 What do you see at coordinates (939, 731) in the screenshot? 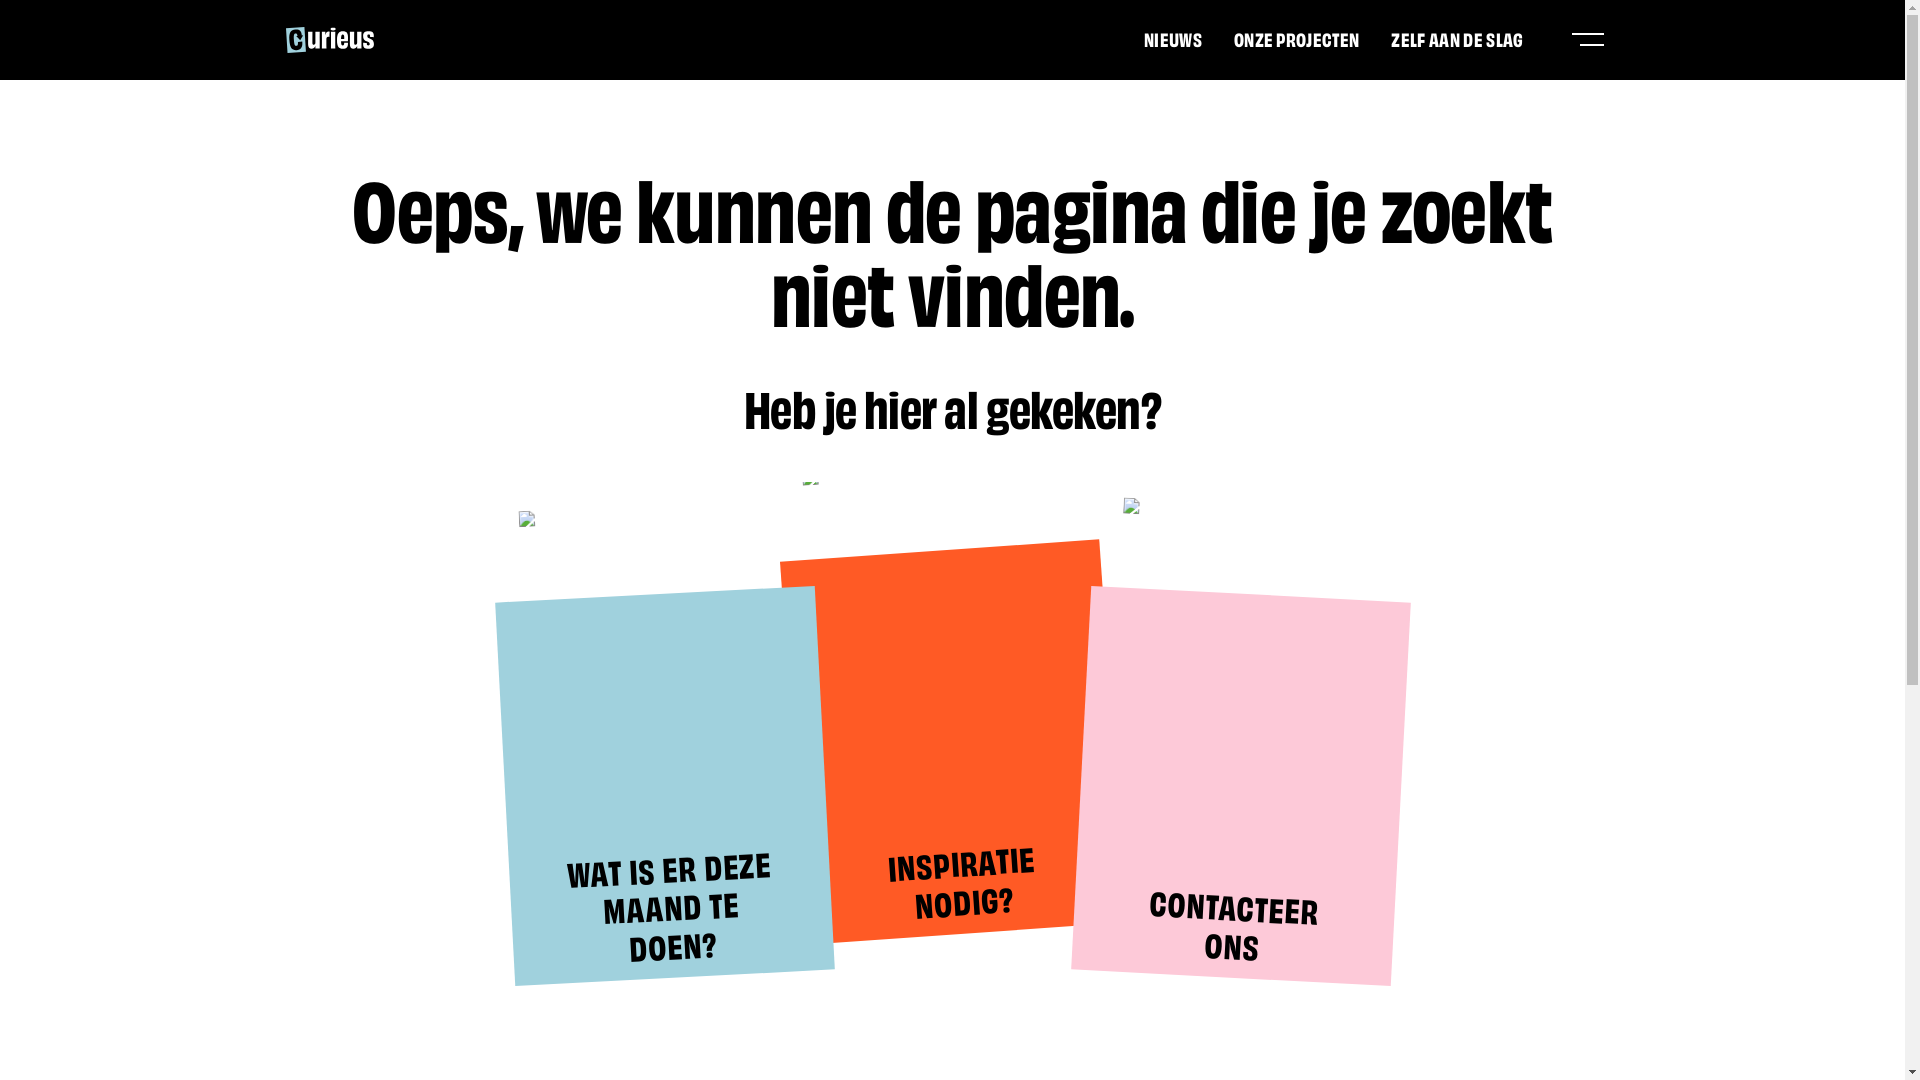
I see `INSPIRATIE NODIG?` at bounding box center [939, 731].